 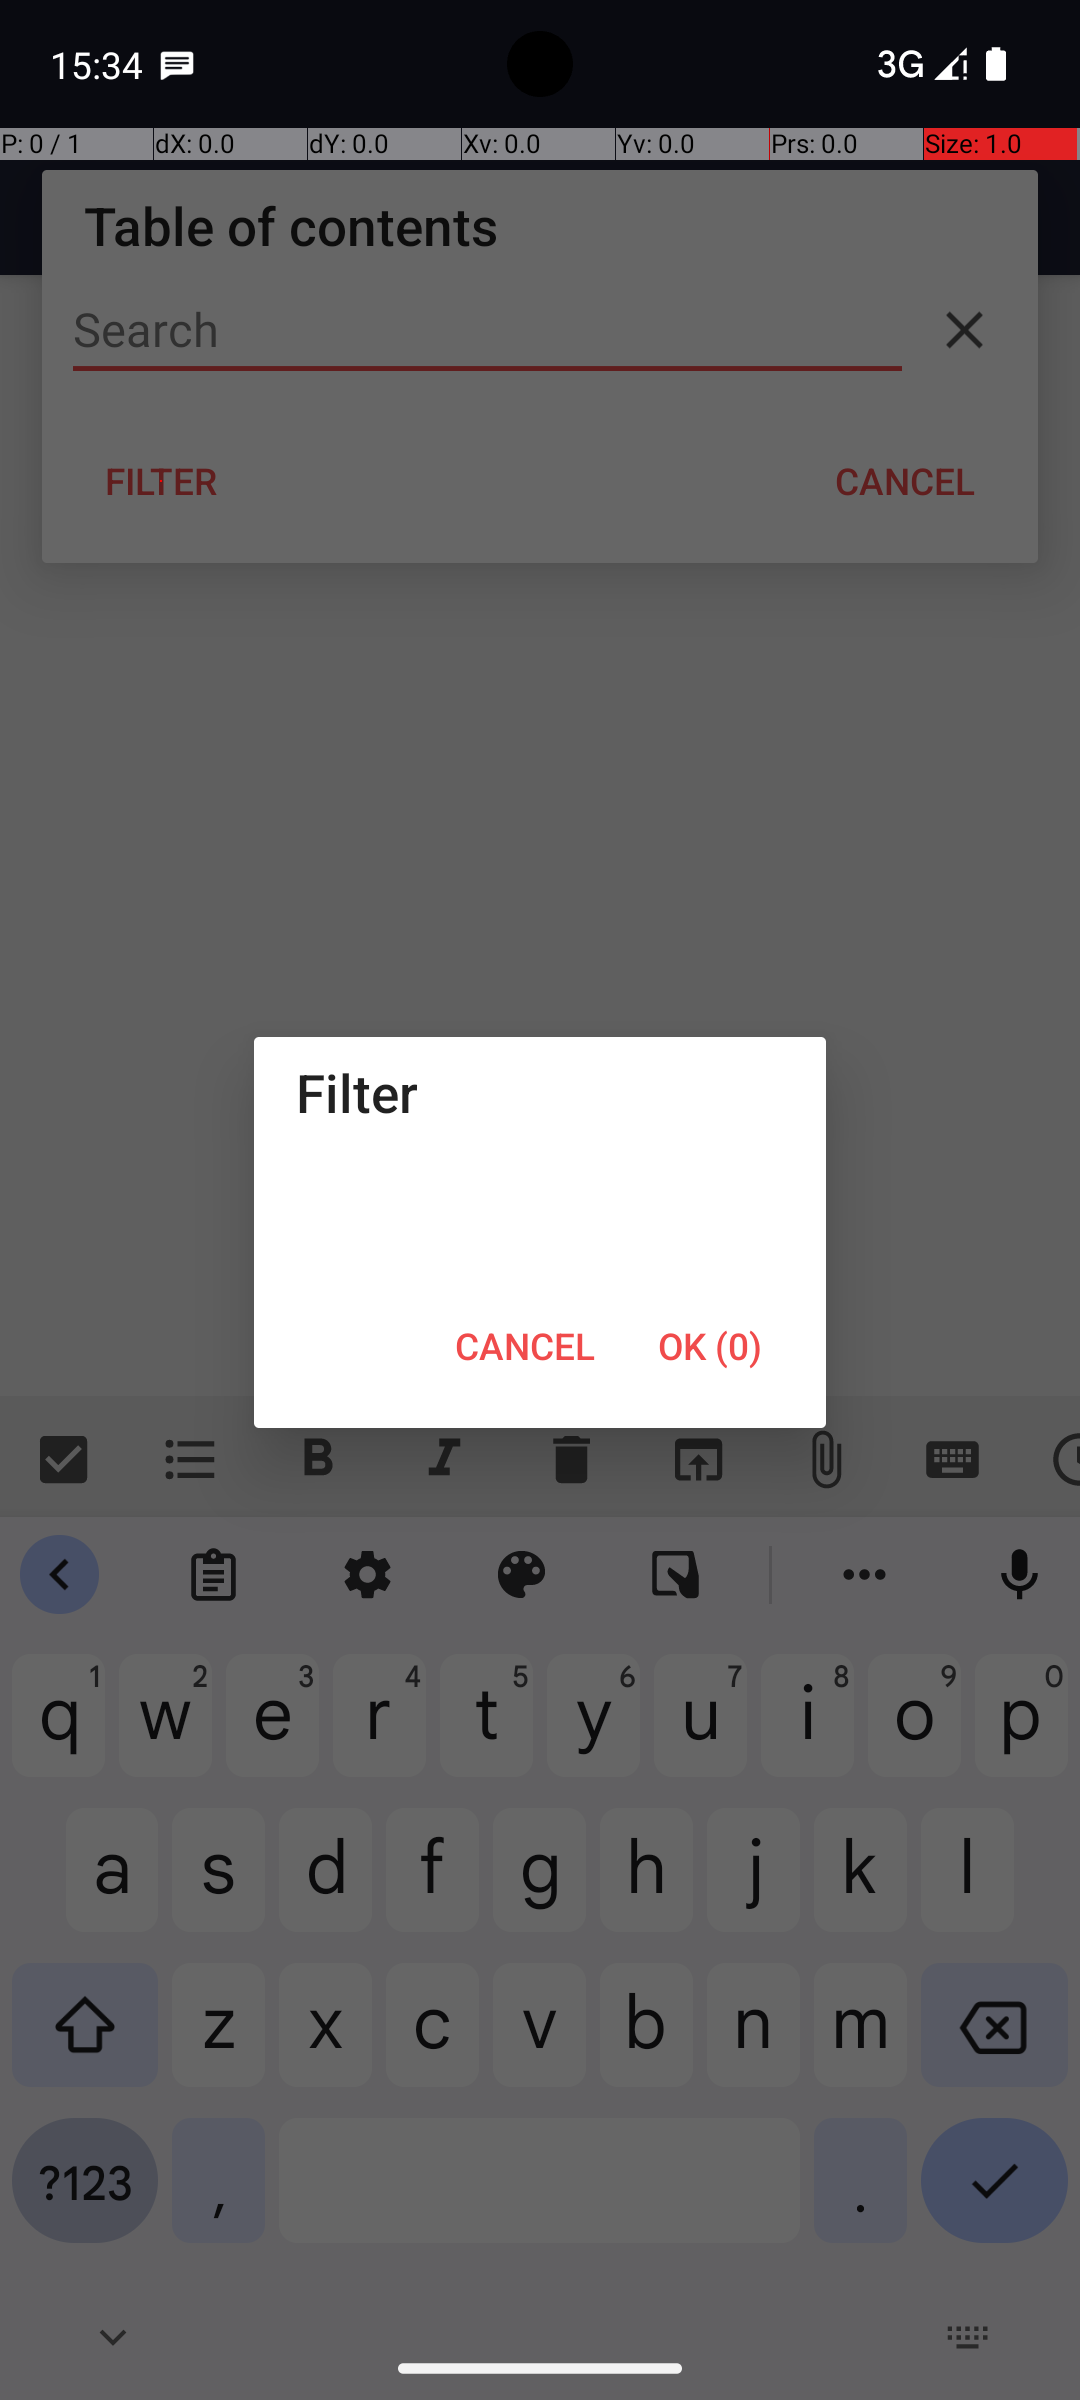 What do you see at coordinates (710, 1346) in the screenshot?
I see `OK (0)` at bounding box center [710, 1346].